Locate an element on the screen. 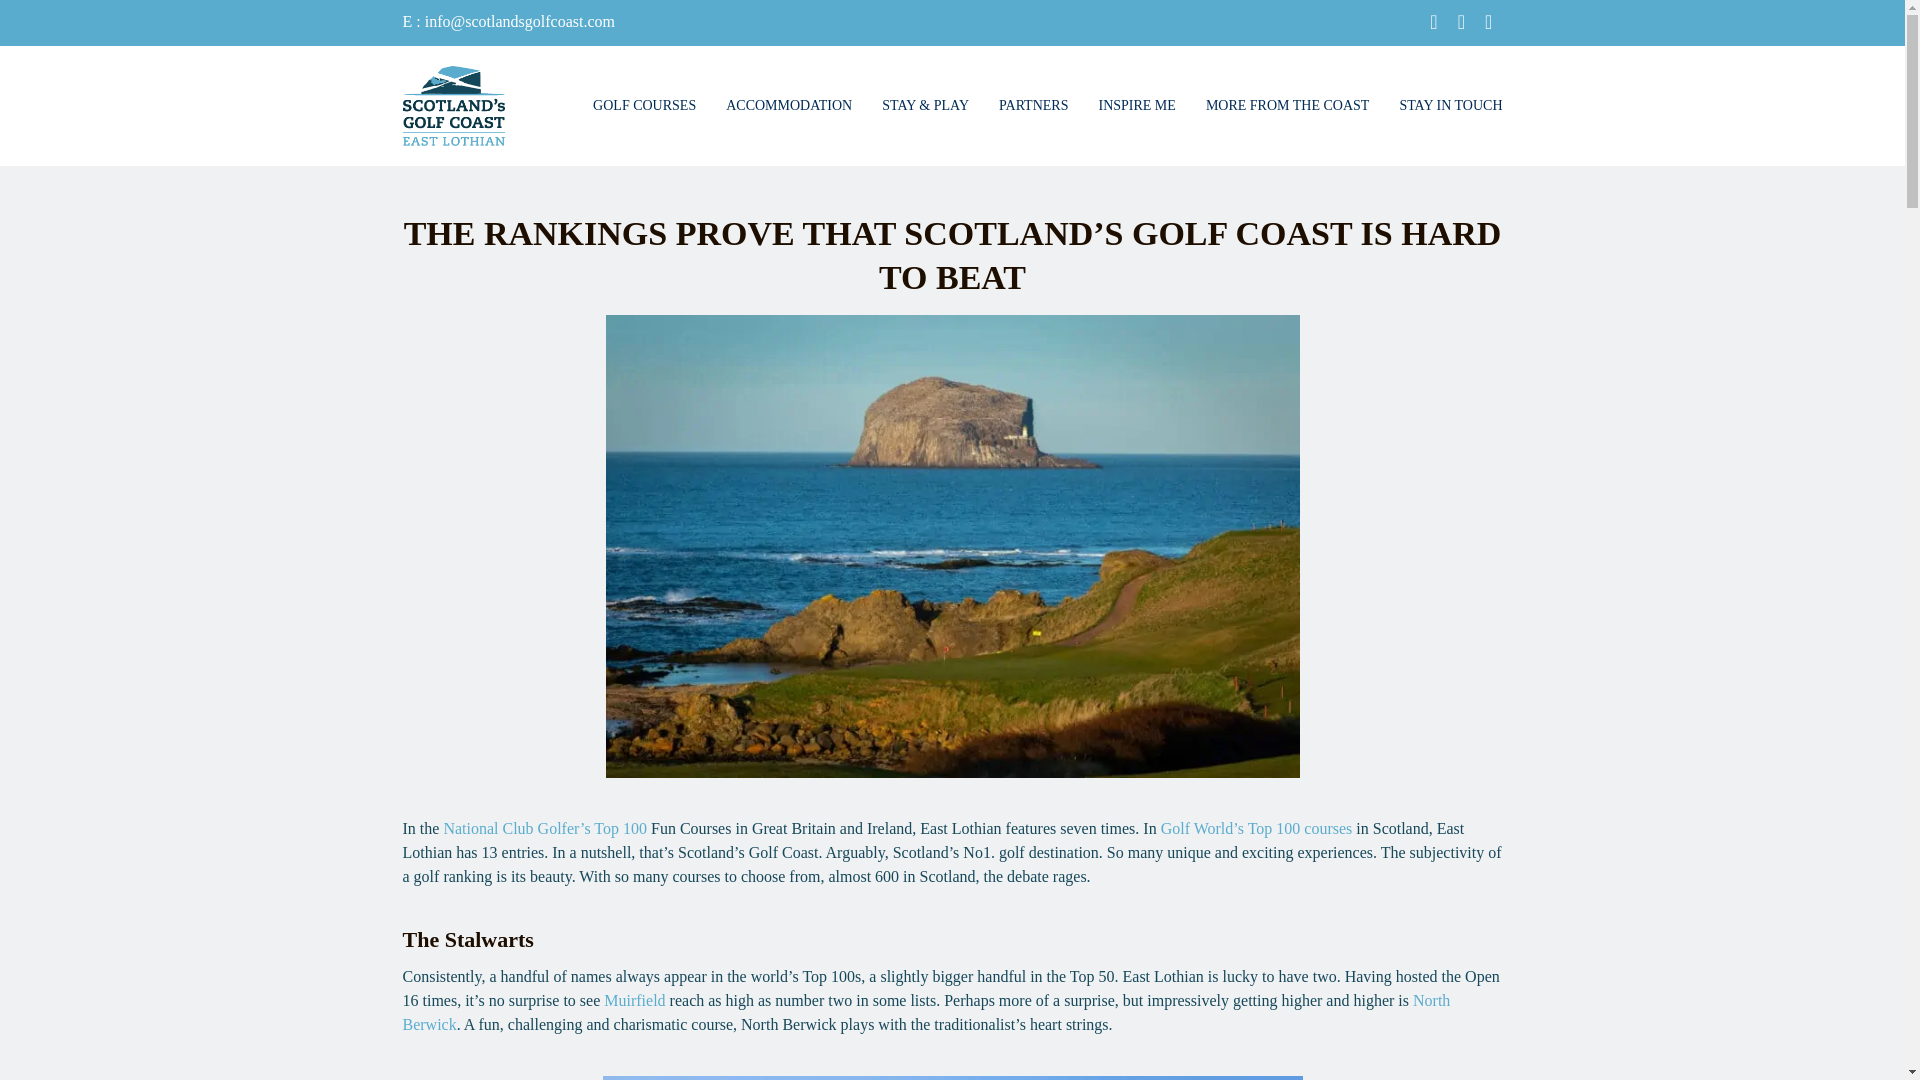 This screenshot has width=1920, height=1080. ACCOMMODATION is located at coordinates (788, 106).